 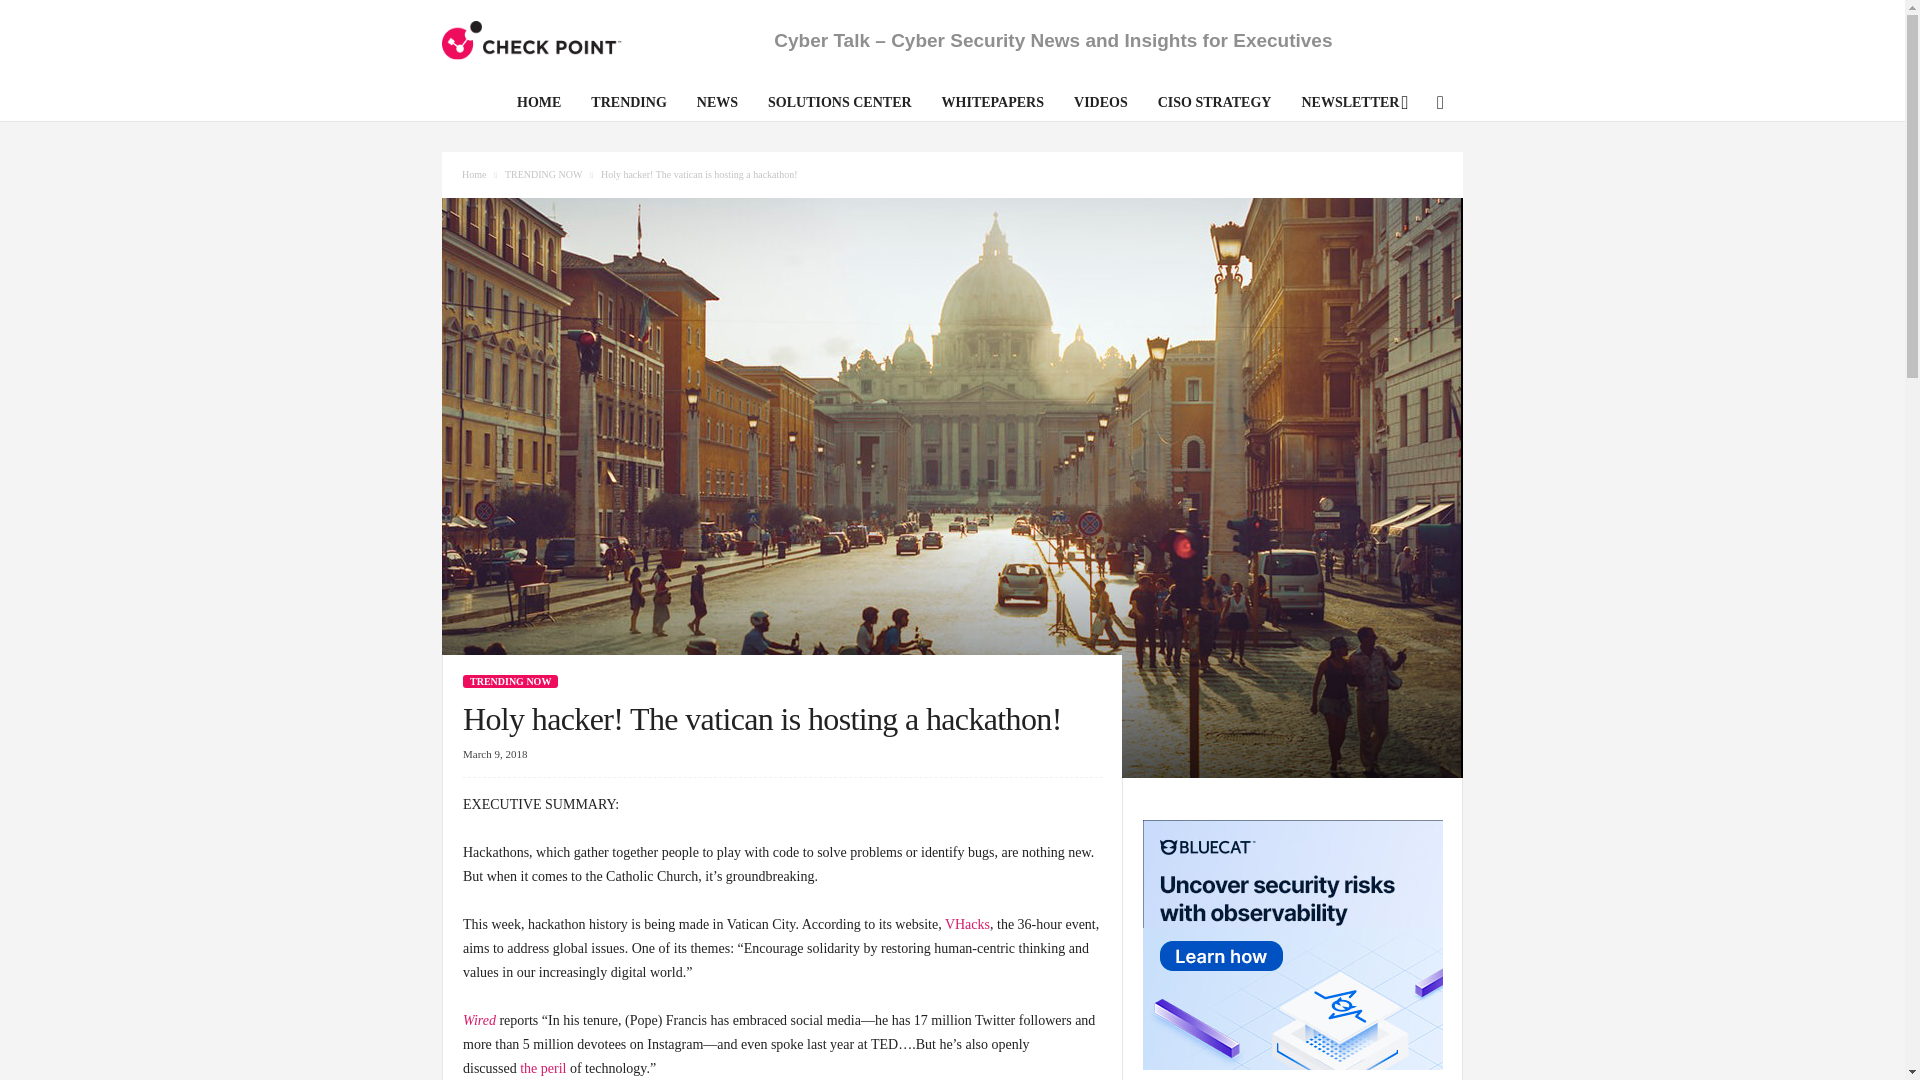 What do you see at coordinates (840, 105) in the screenshot?
I see `SOLUTIONS CENTER` at bounding box center [840, 105].